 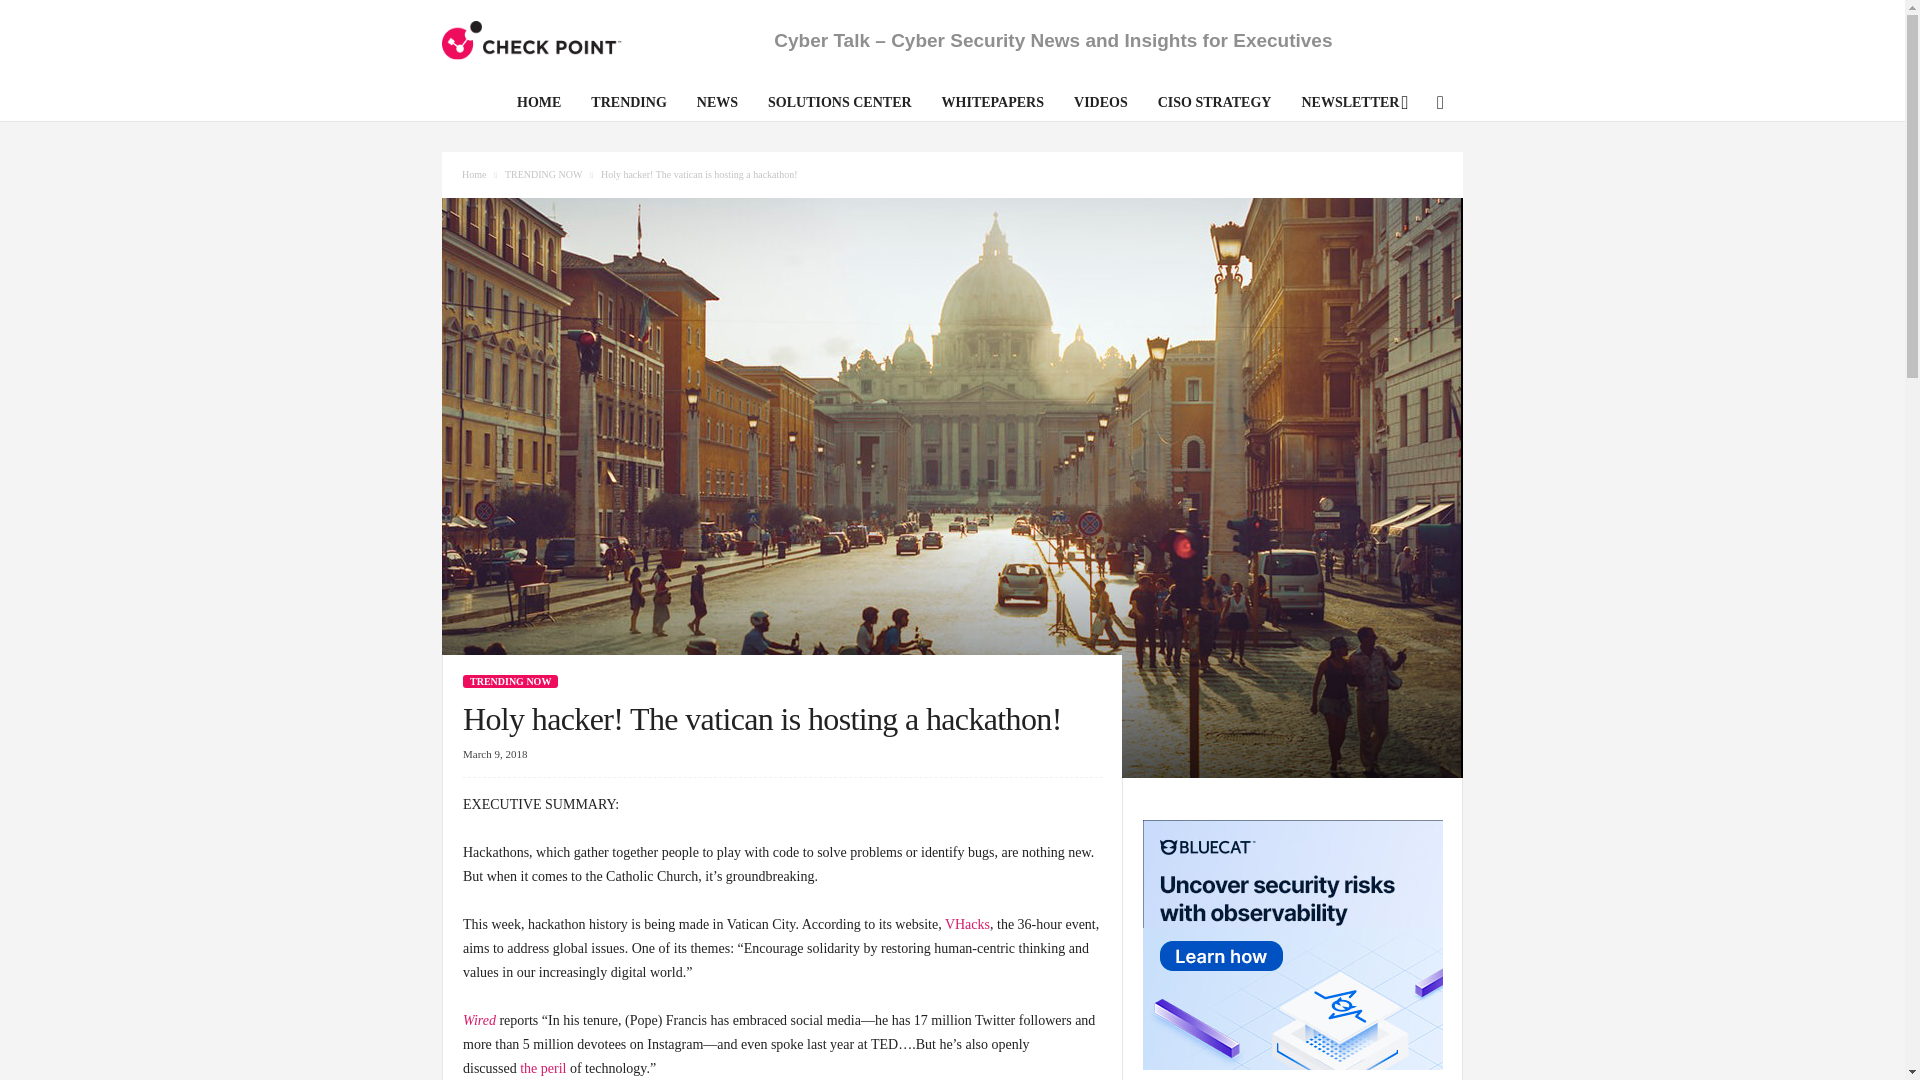 What do you see at coordinates (840, 105) in the screenshot?
I see `SOLUTIONS CENTER` at bounding box center [840, 105].